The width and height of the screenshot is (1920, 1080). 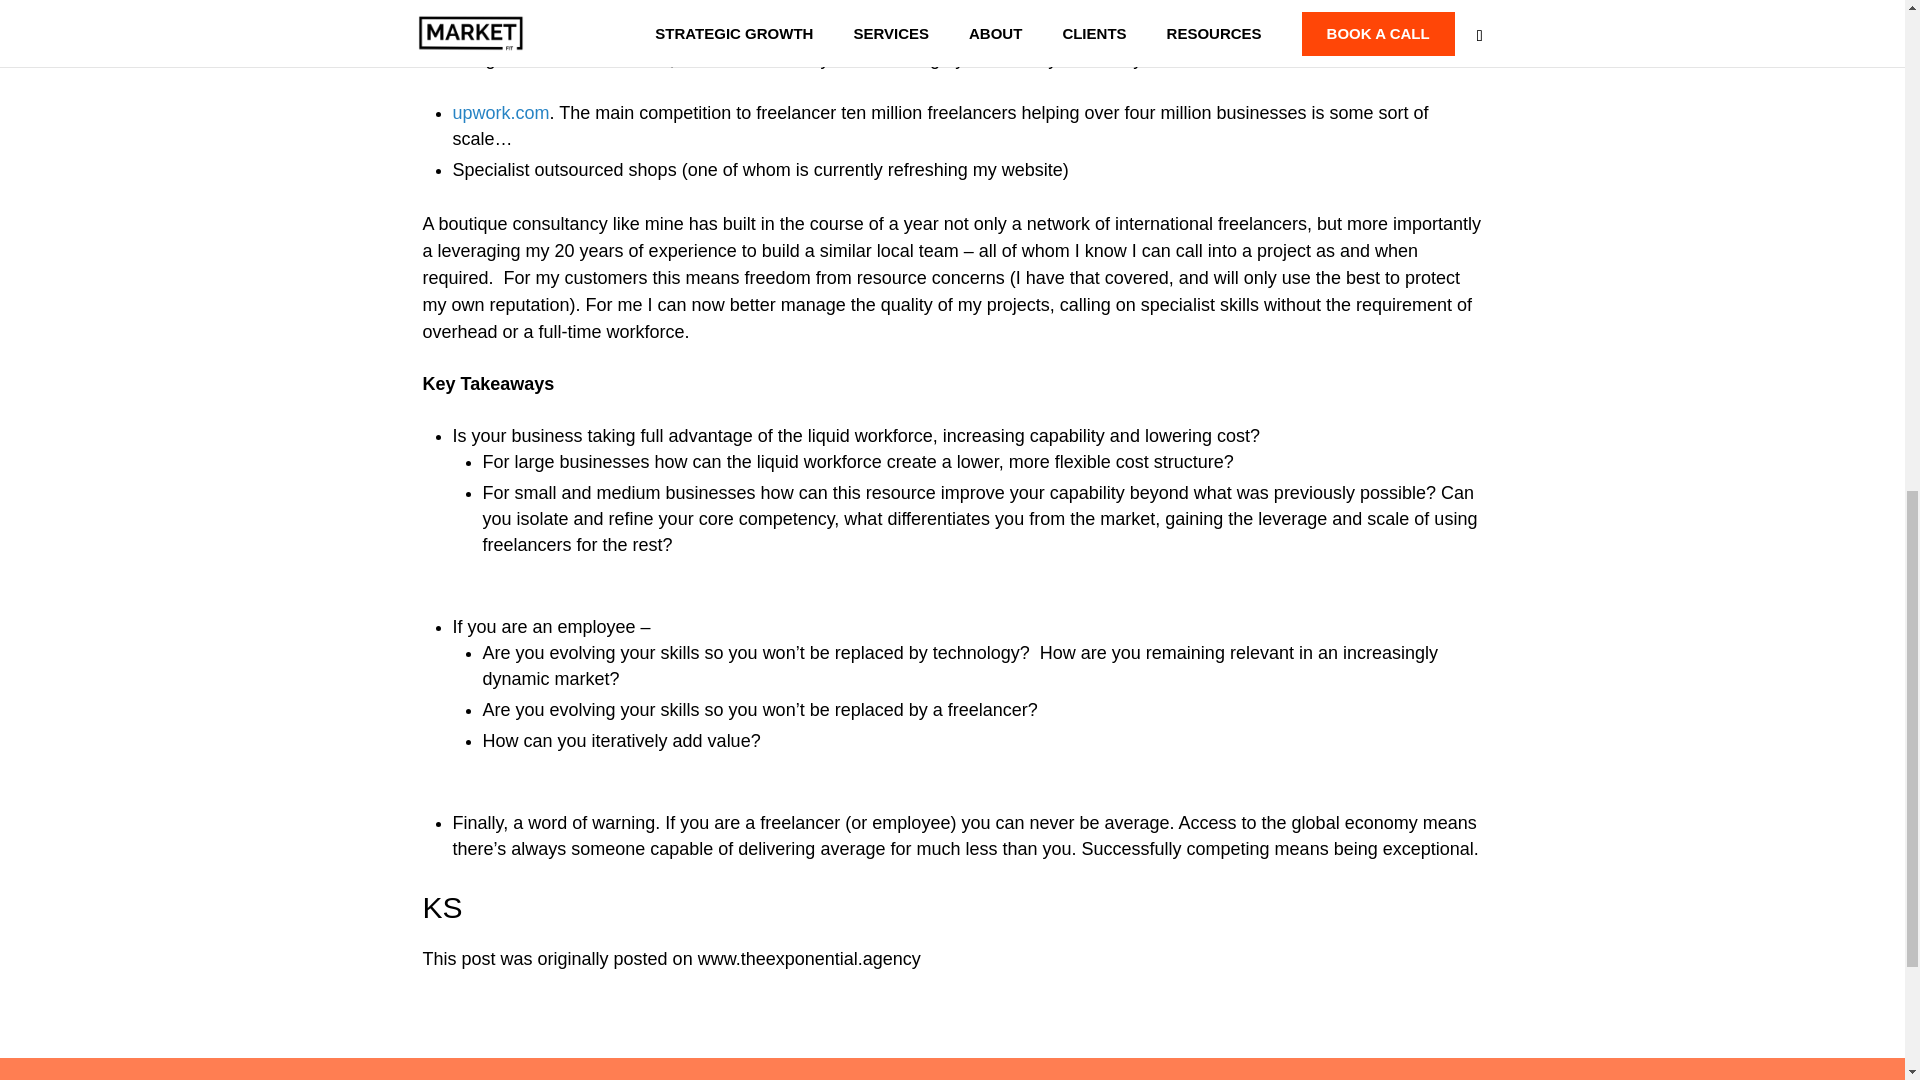 I want to click on upwork.com, so click(x=500, y=112).